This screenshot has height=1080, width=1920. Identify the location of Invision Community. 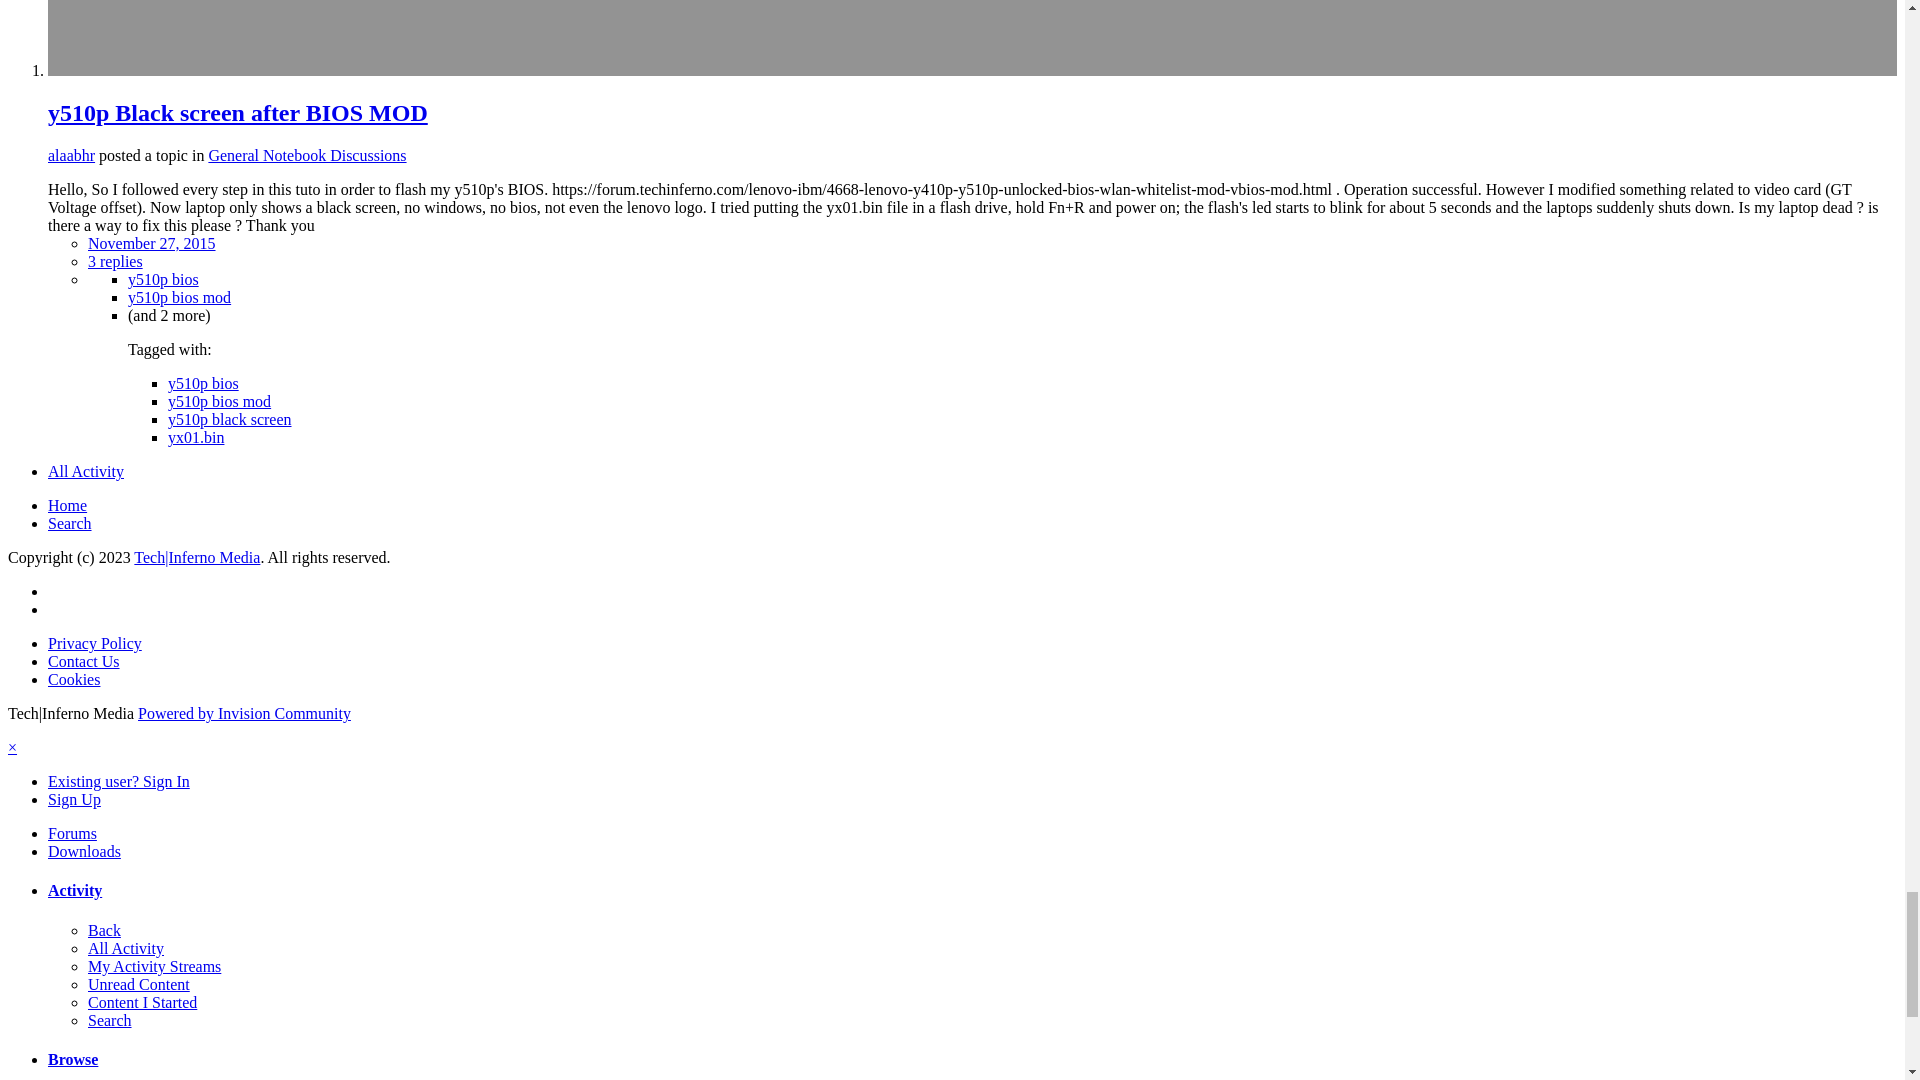
(244, 714).